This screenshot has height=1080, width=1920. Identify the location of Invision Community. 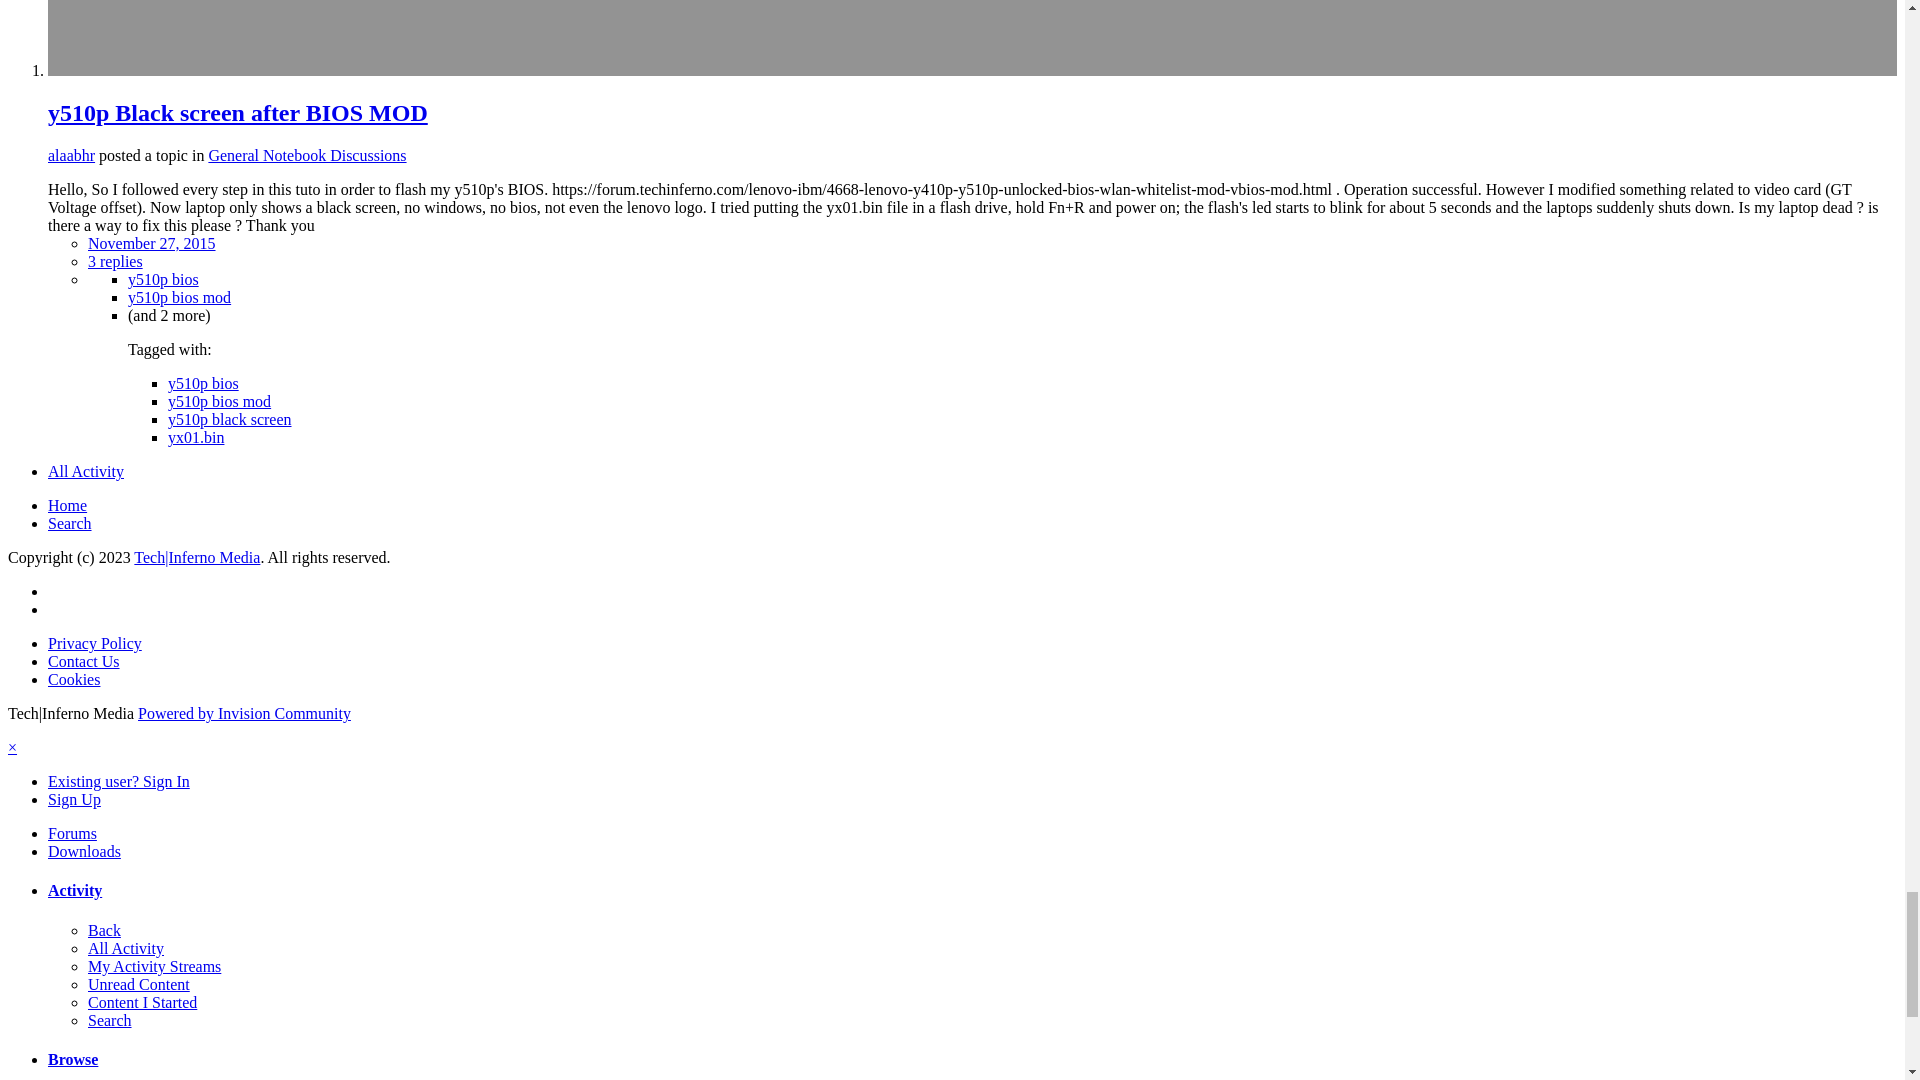
(244, 714).